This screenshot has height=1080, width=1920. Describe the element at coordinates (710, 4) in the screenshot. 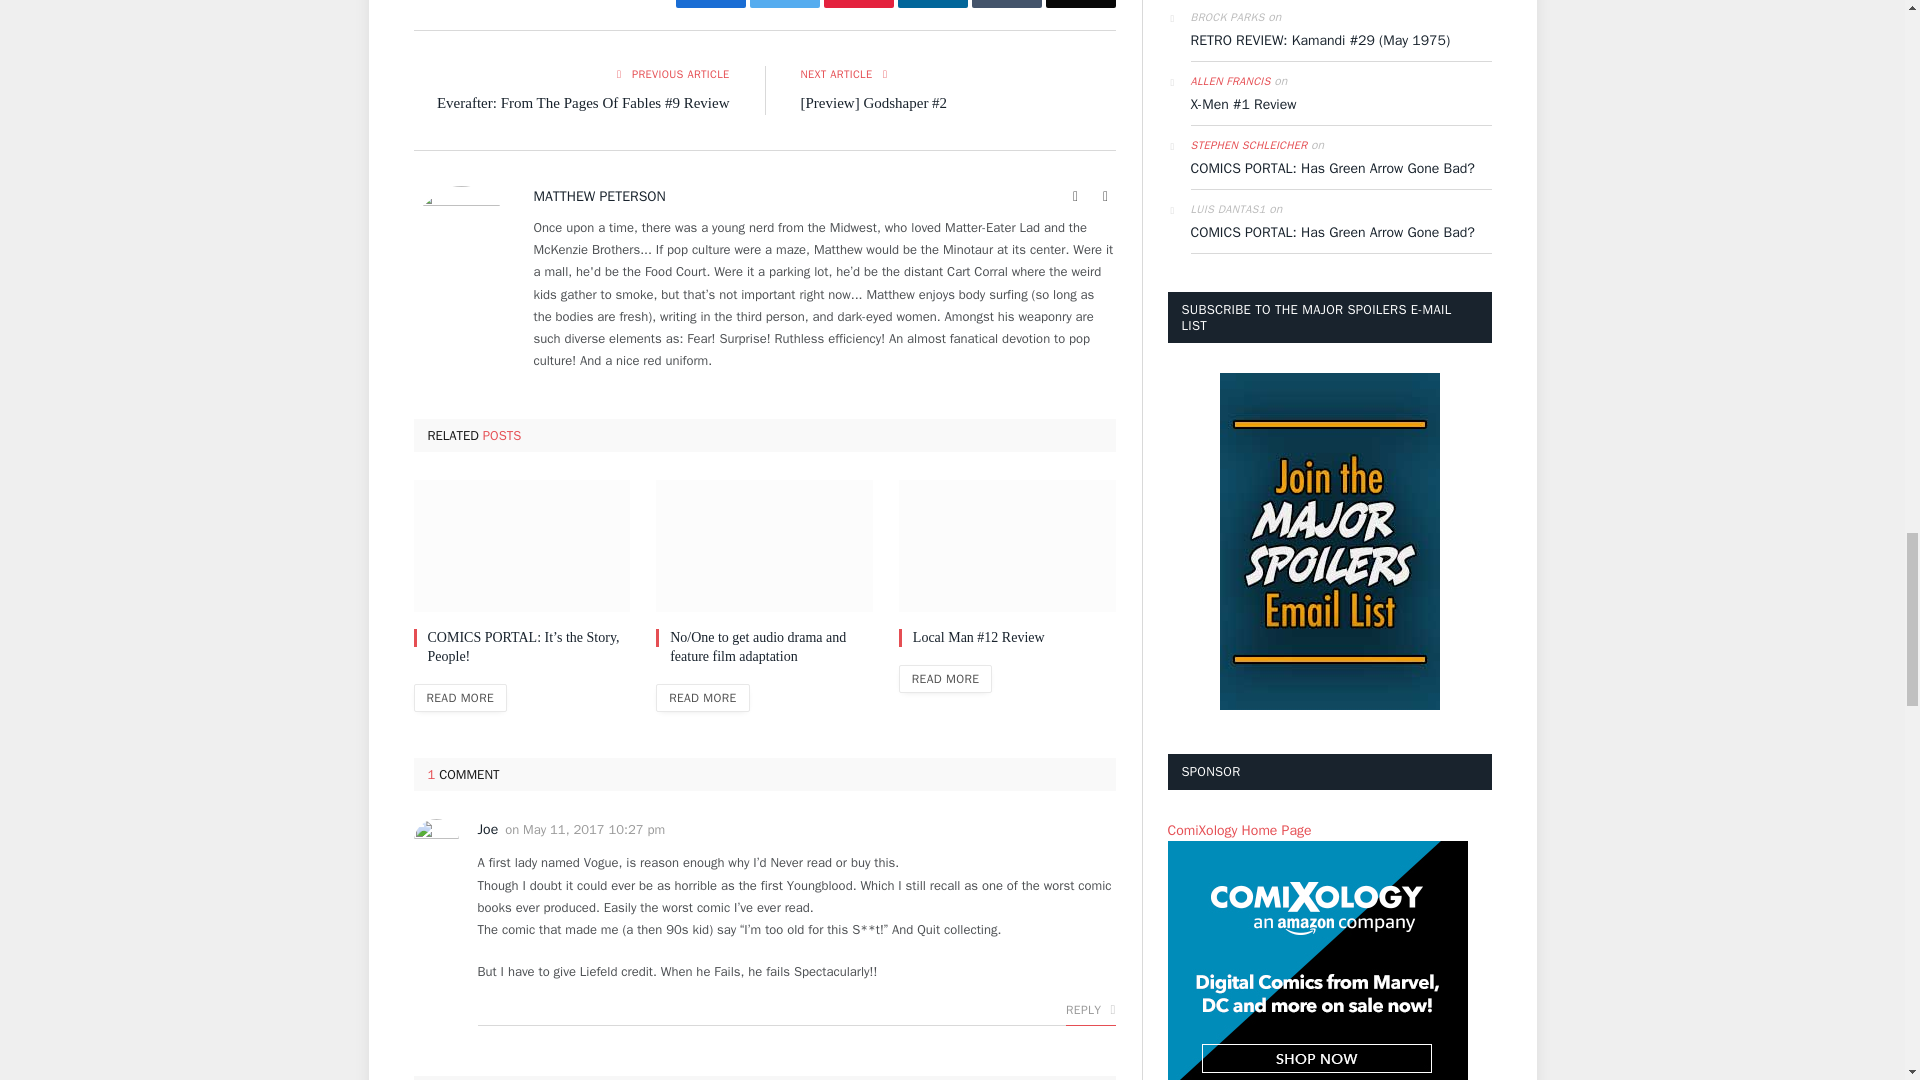

I see `Share on Facebook` at that location.